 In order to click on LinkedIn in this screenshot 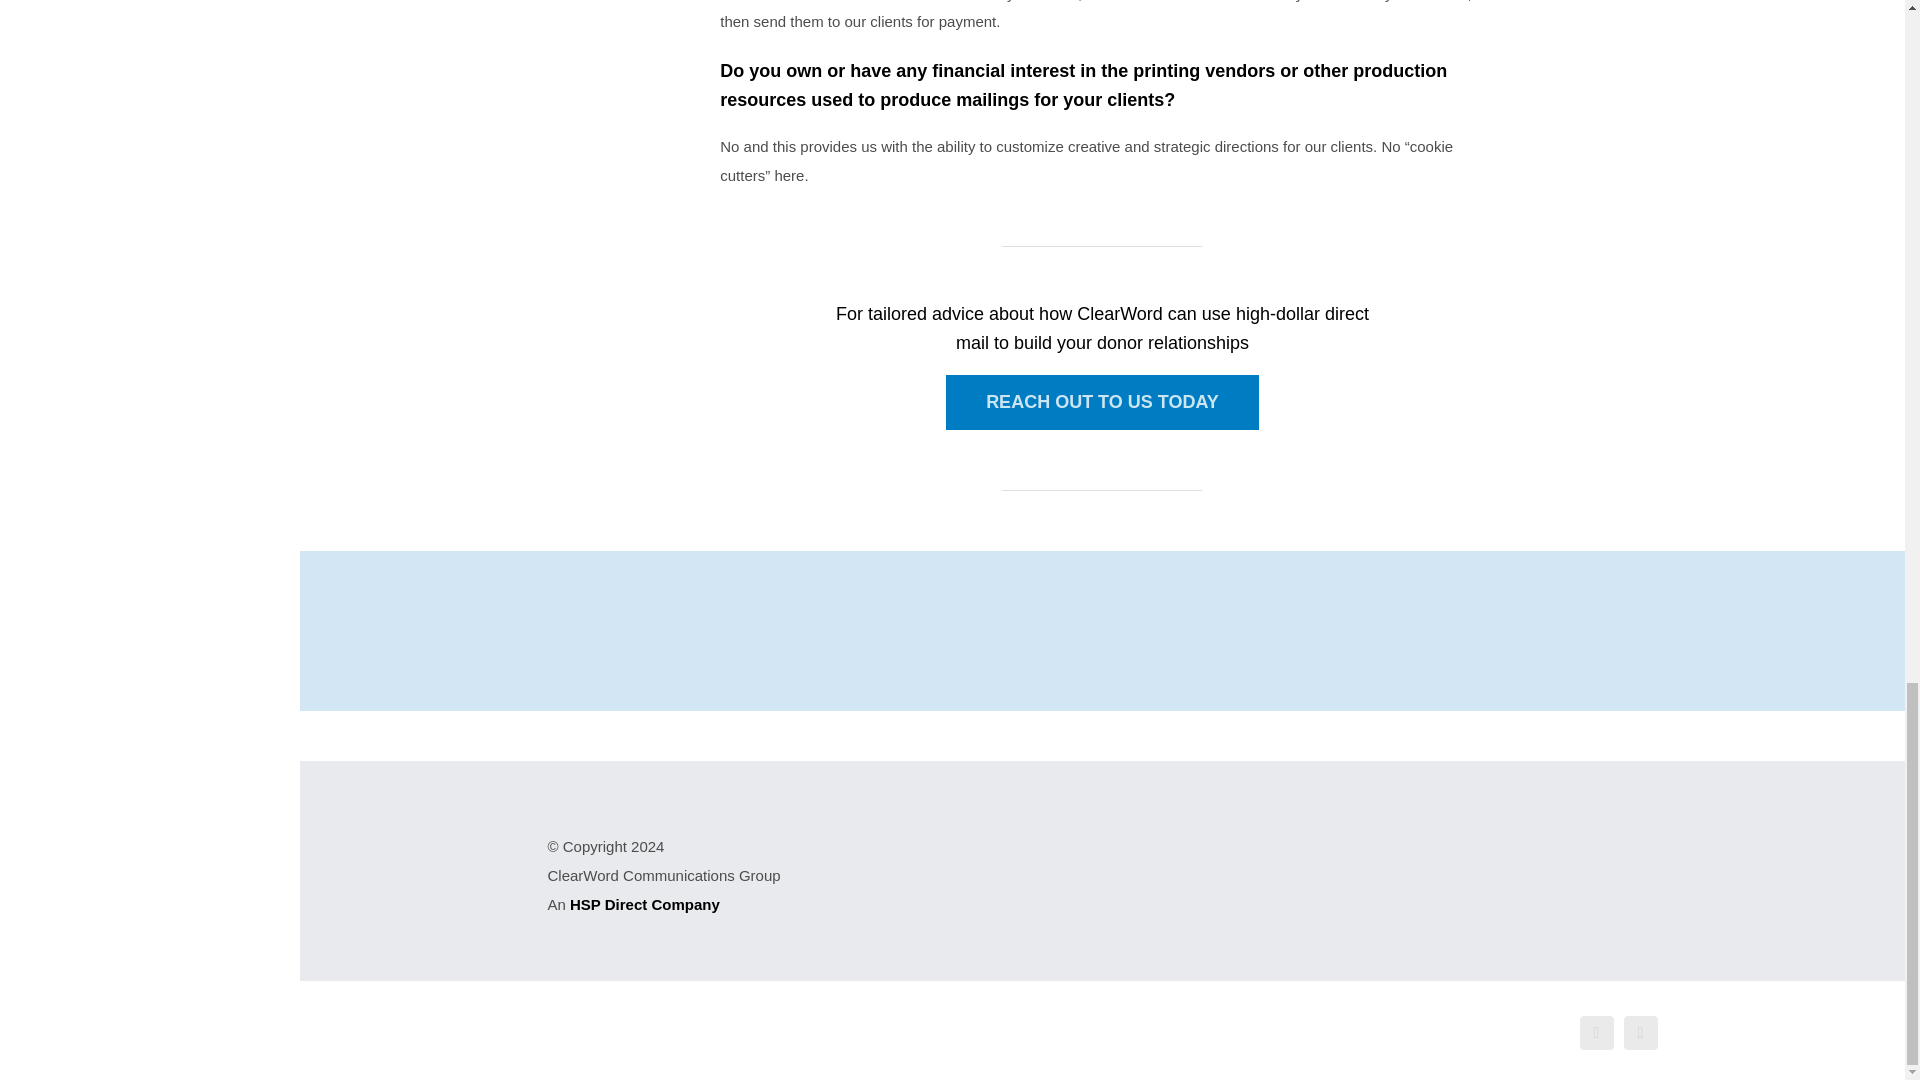, I will do `click(1641, 1032)`.